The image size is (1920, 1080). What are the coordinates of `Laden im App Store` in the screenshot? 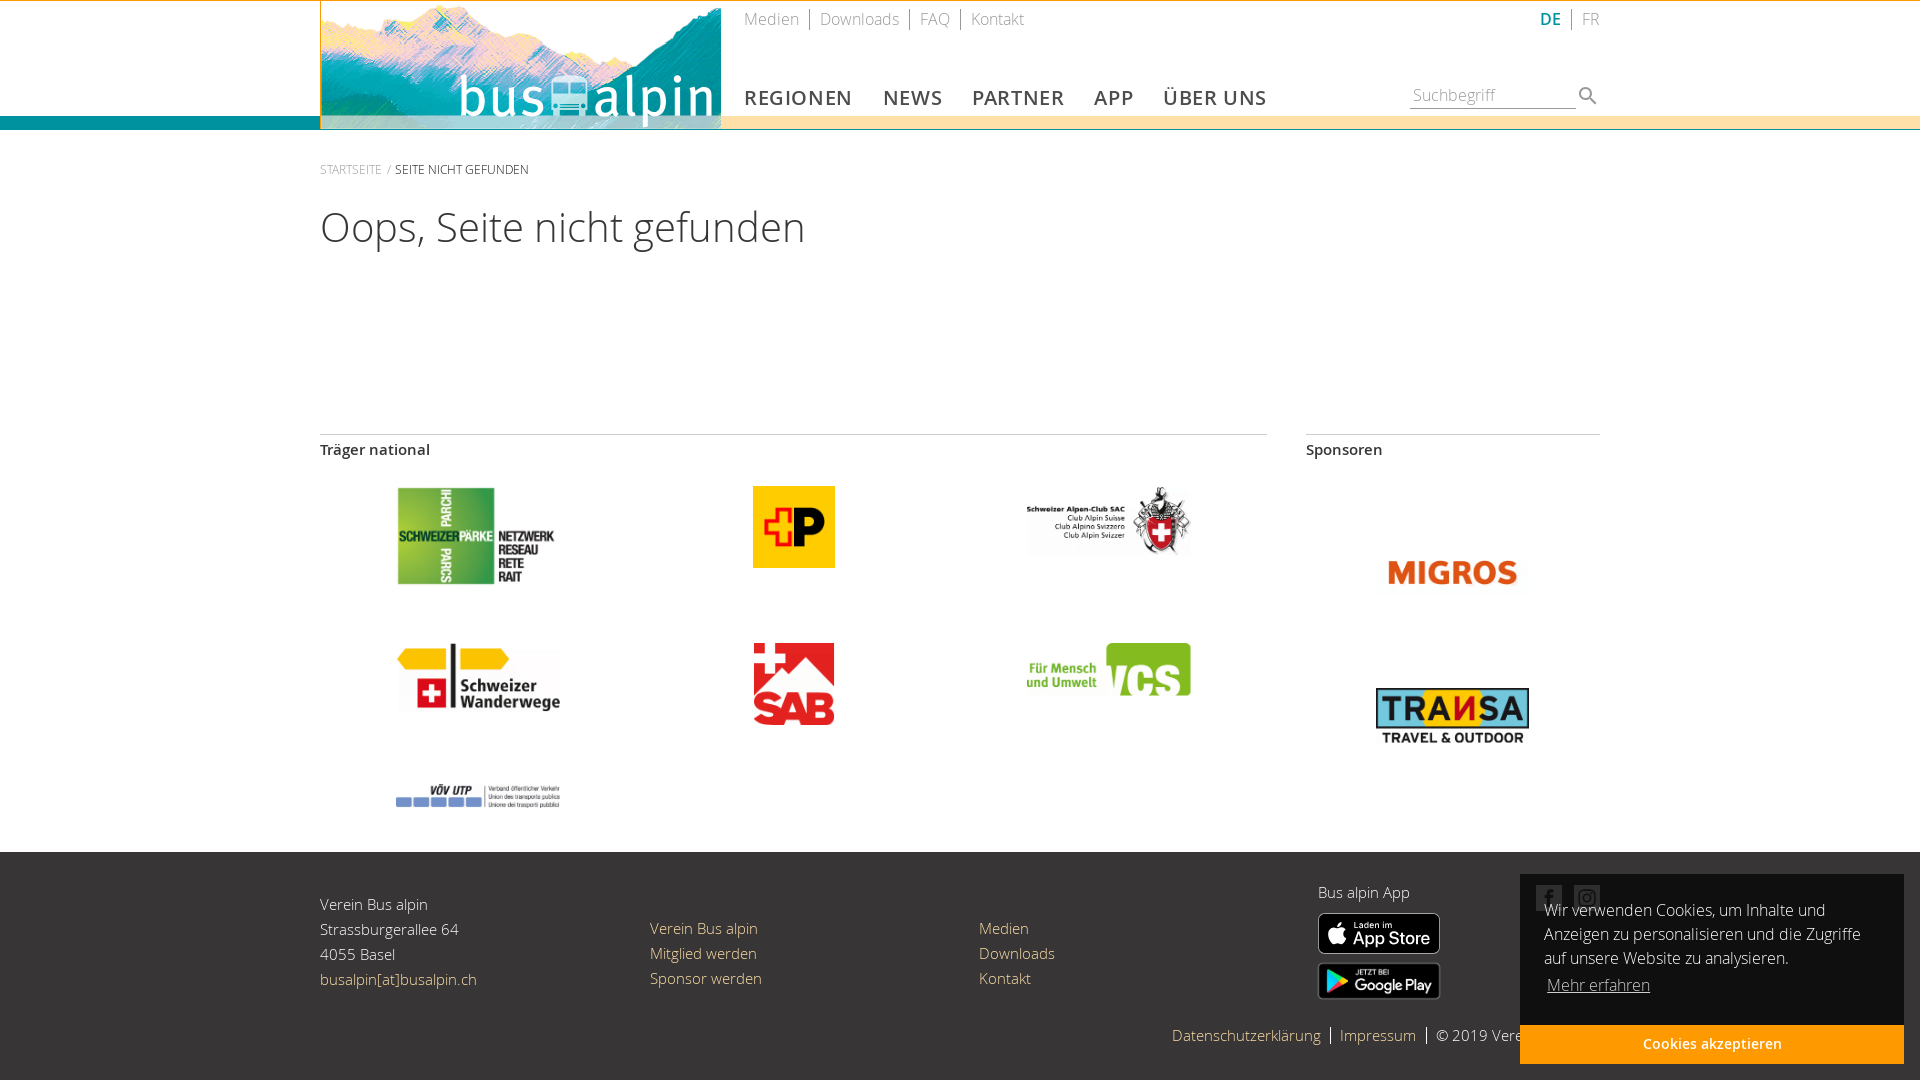 It's located at (1380, 951).